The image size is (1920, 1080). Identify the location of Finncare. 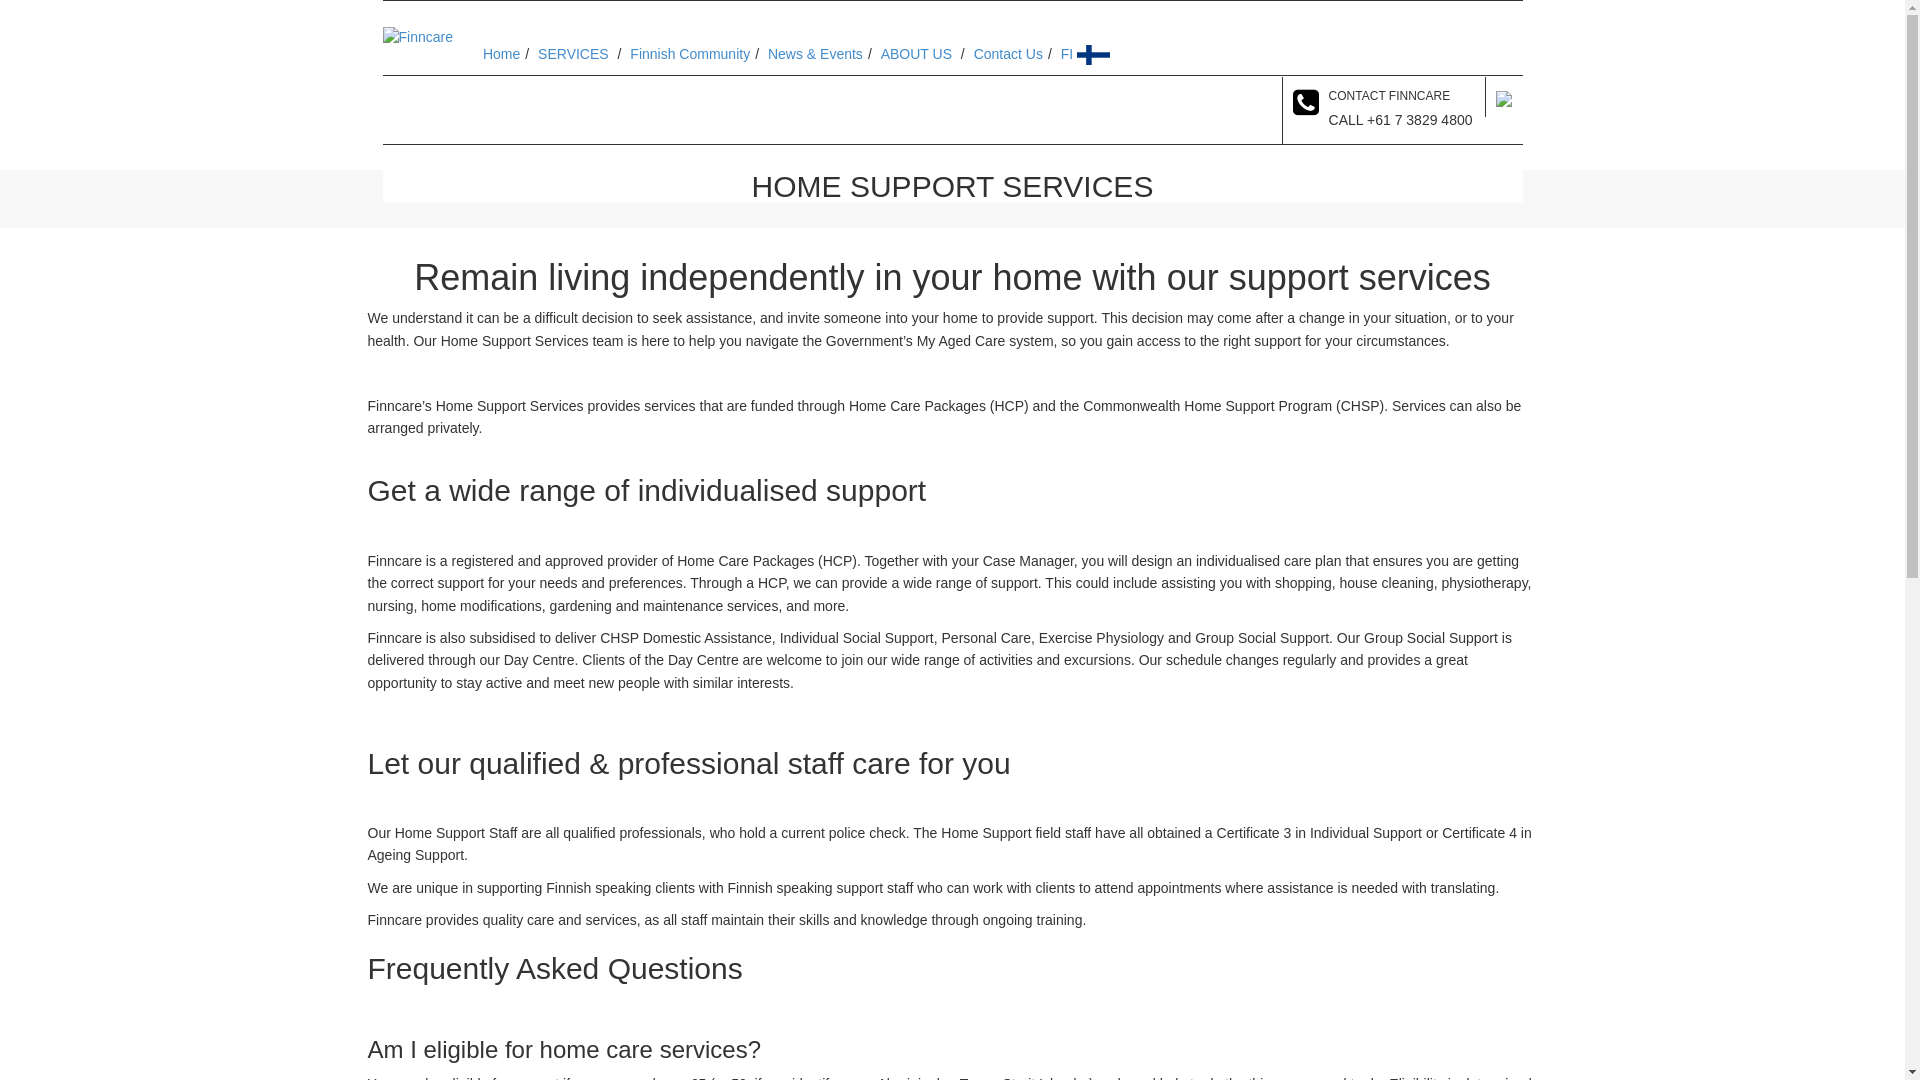
(417, 37).